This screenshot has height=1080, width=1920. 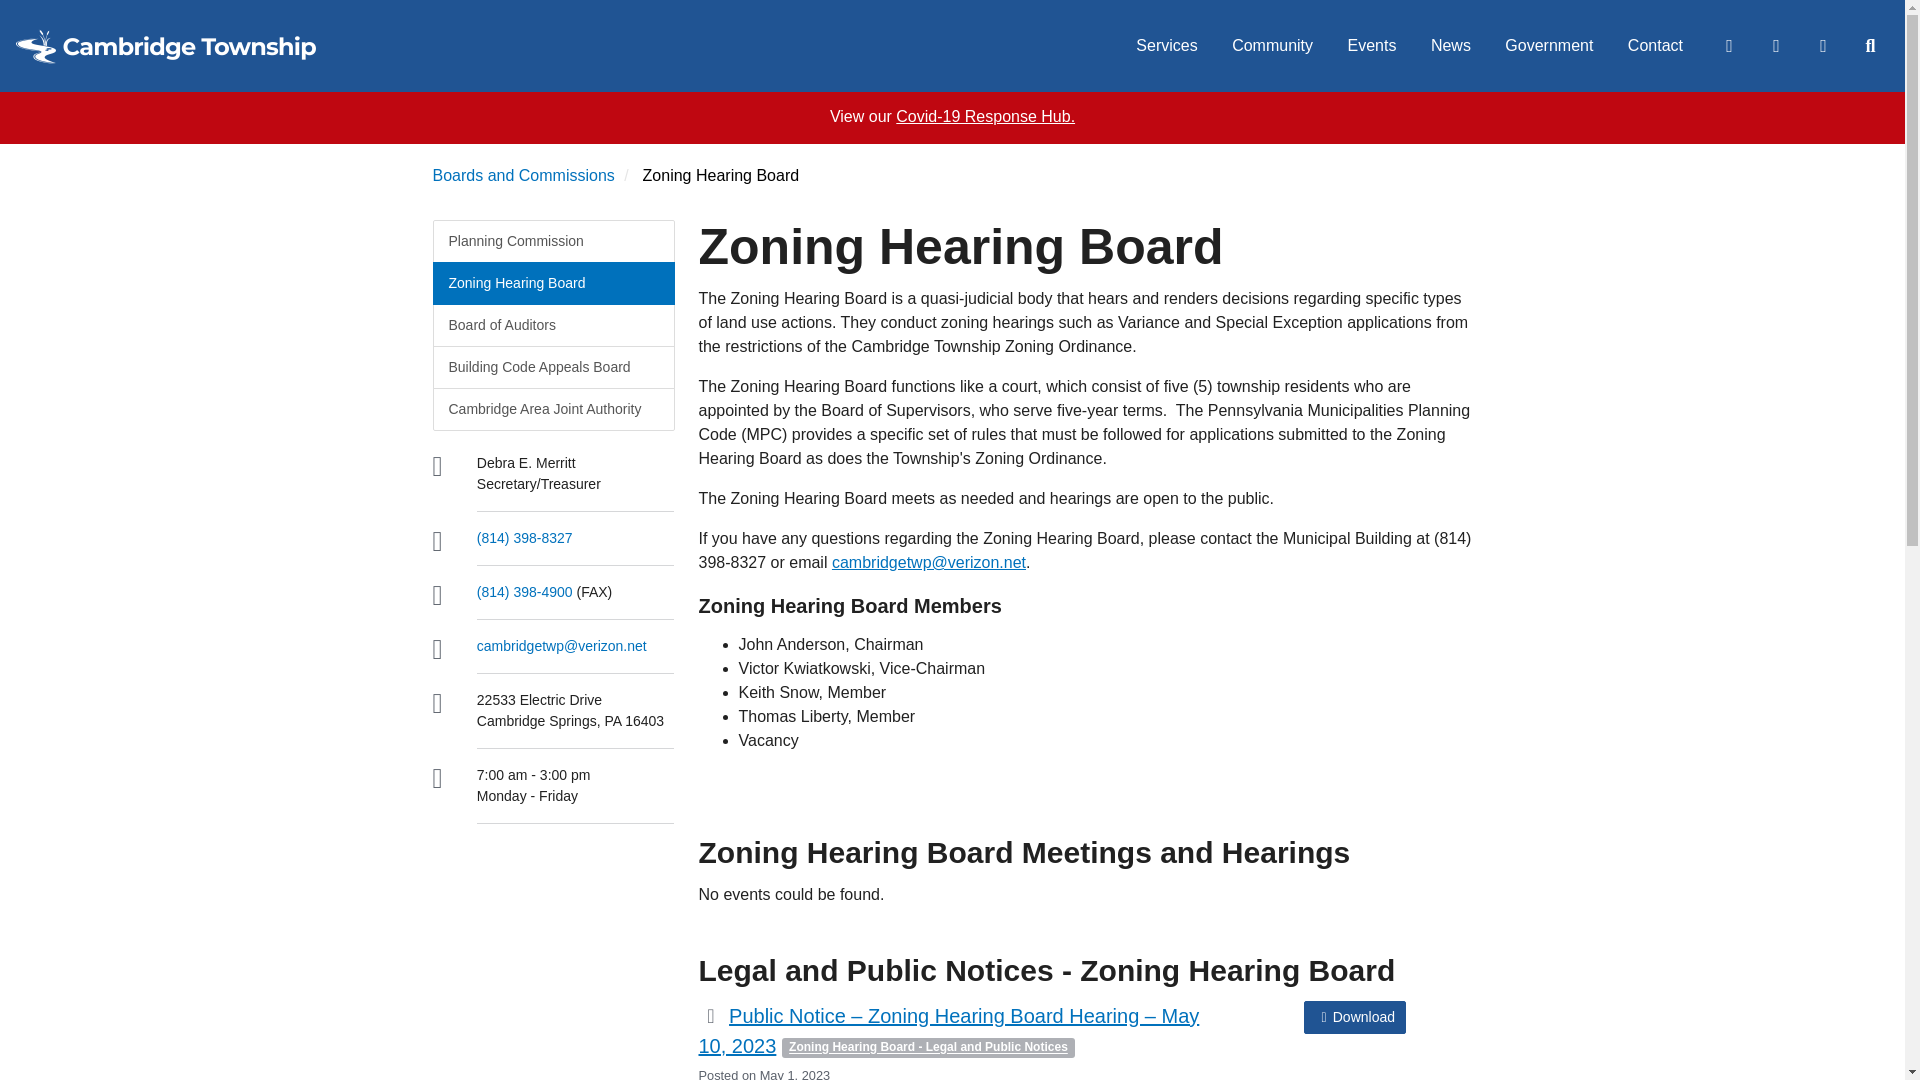 I want to click on Search, so click(x=1869, y=46).